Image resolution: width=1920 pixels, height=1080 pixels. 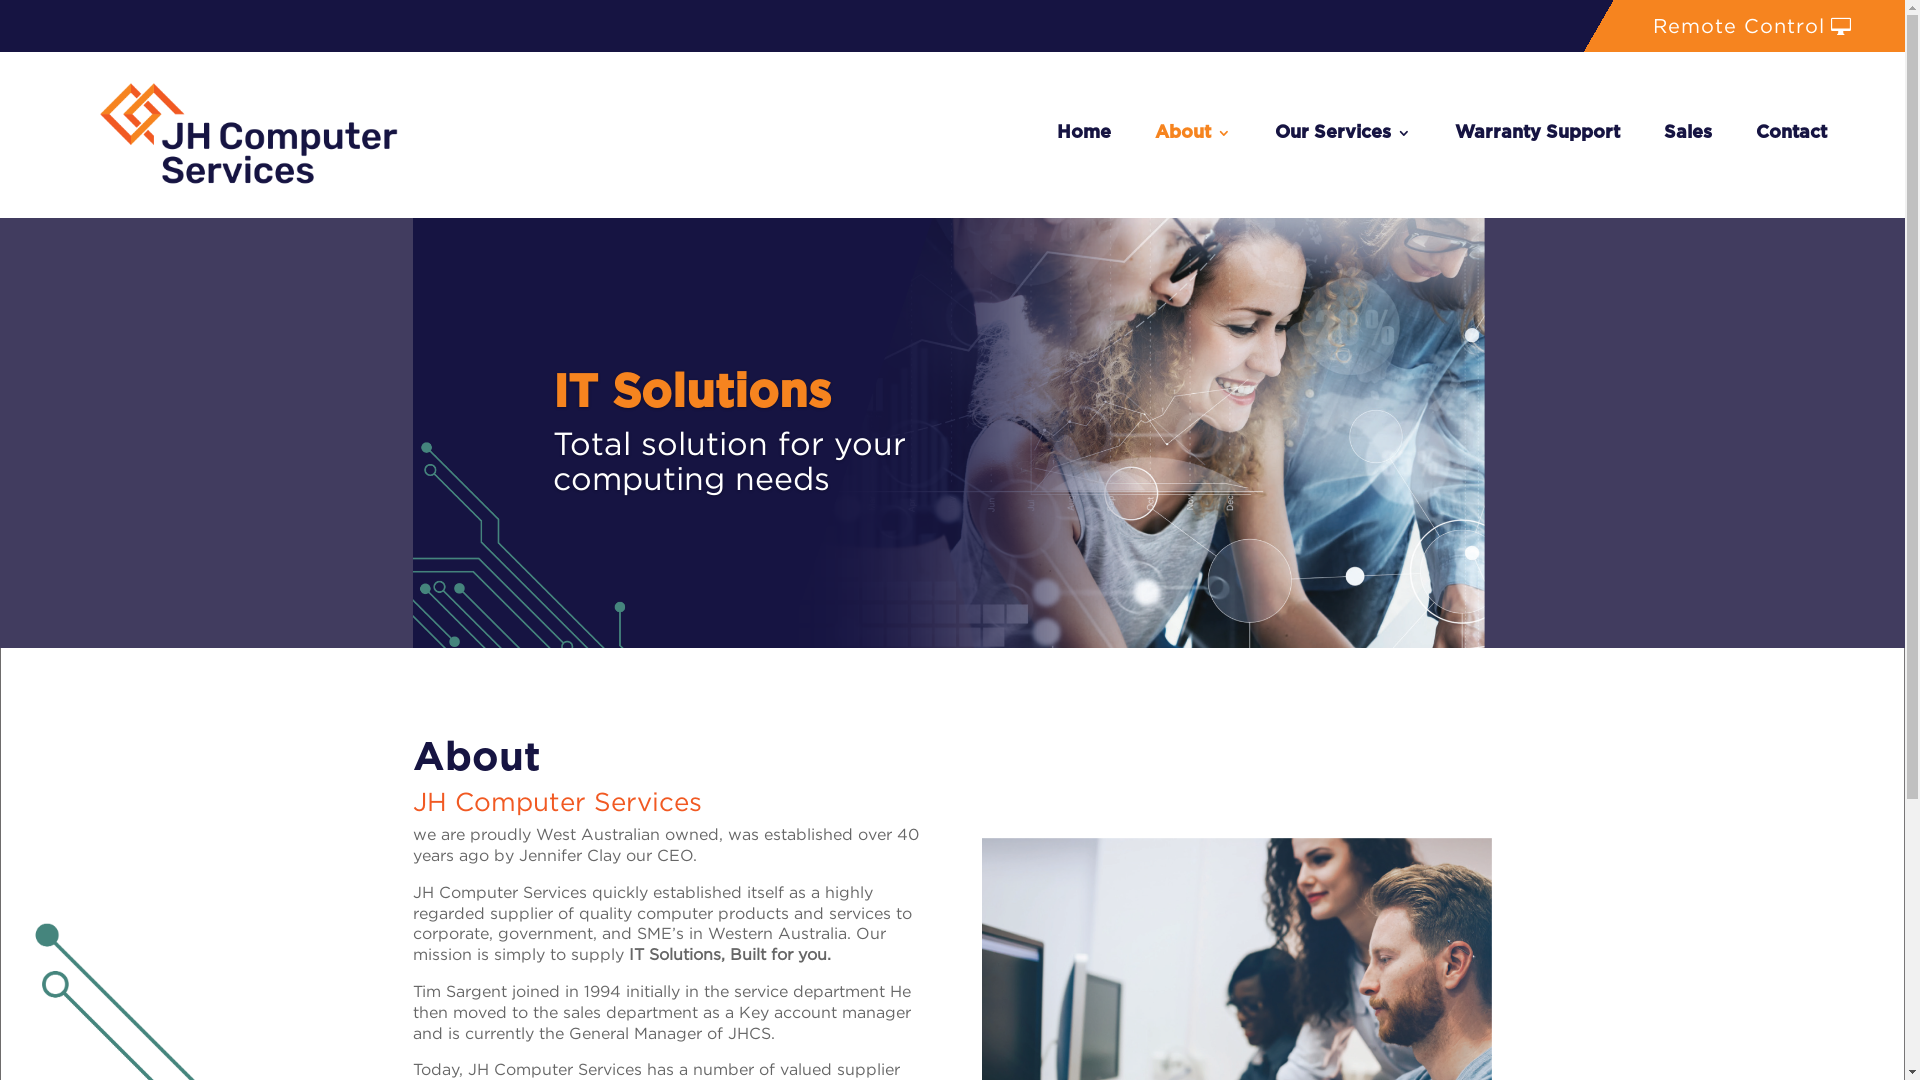 What do you see at coordinates (1084, 134) in the screenshot?
I see `Home` at bounding box center [1084, 134].